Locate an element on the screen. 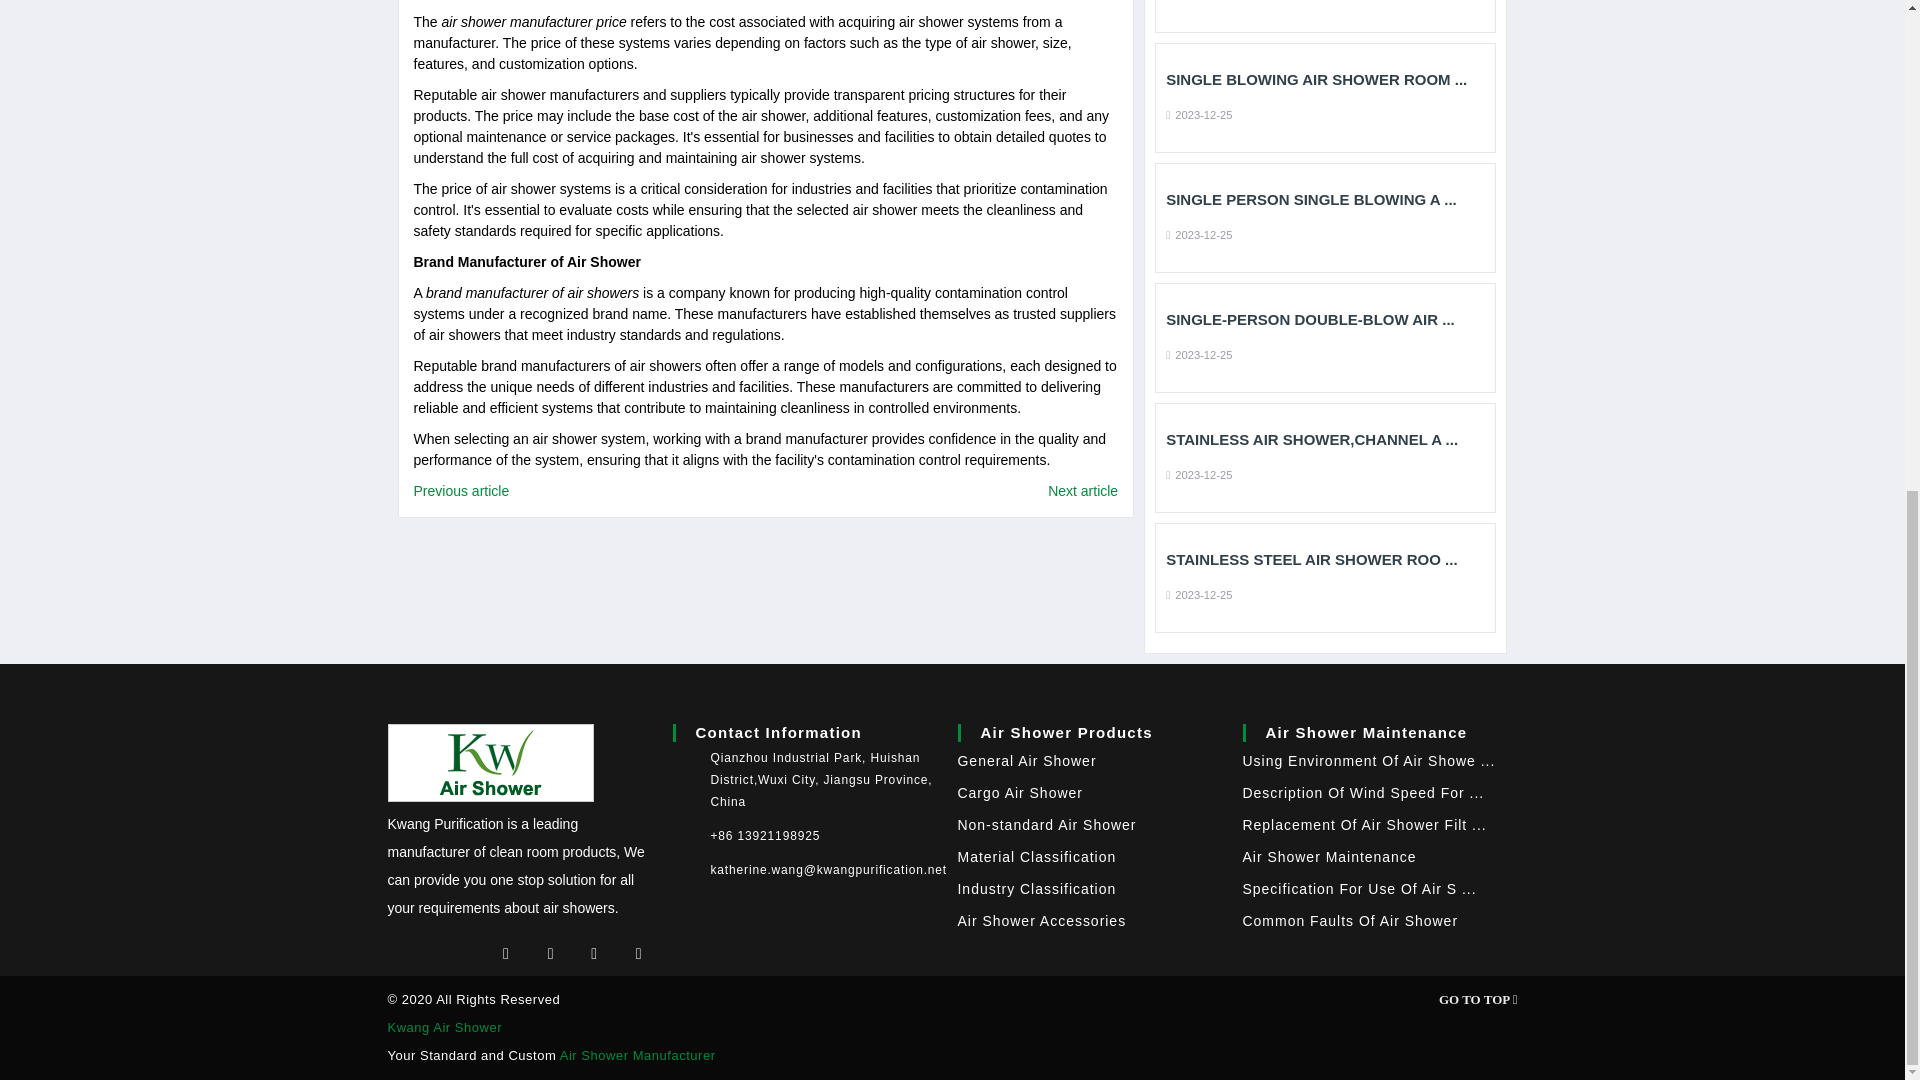 The image size is (1920, 1080). Next article is located at coordinates (1082, 490).